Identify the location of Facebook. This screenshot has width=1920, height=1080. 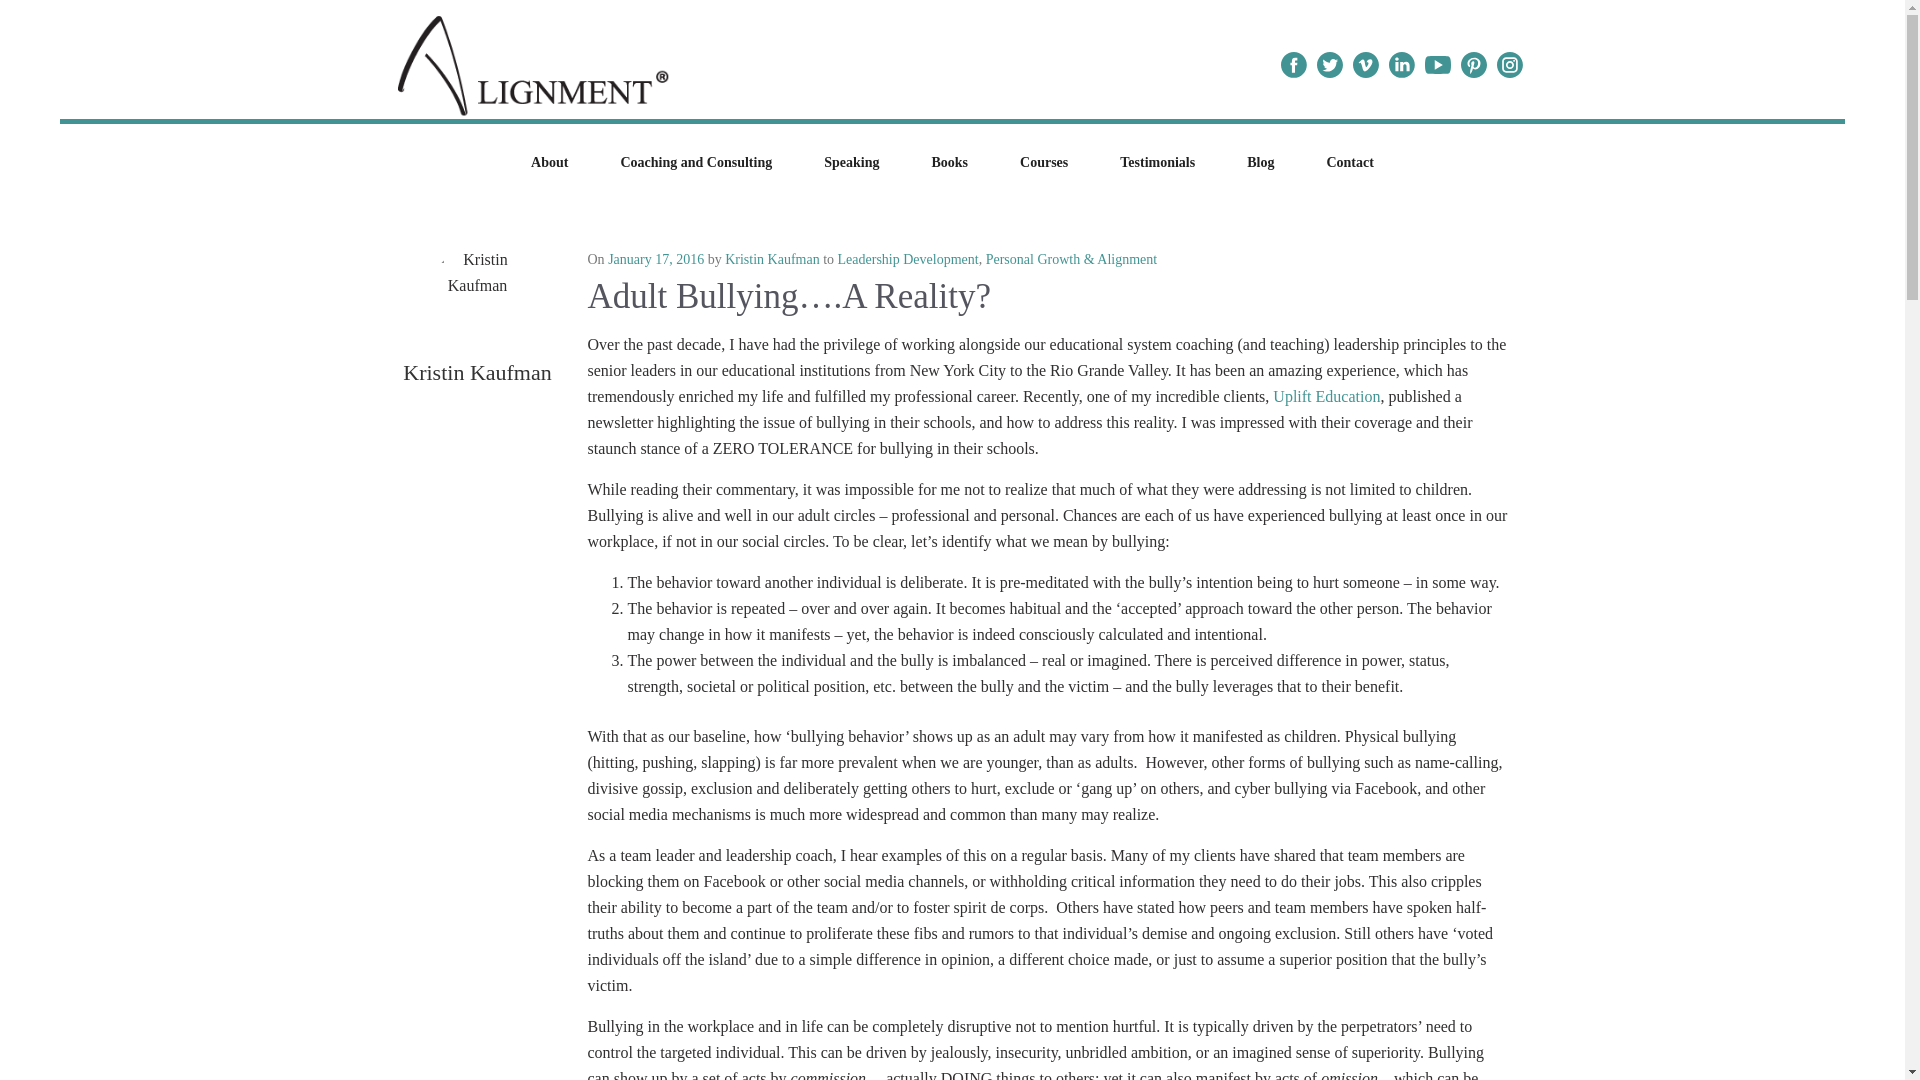
(1294, 64).